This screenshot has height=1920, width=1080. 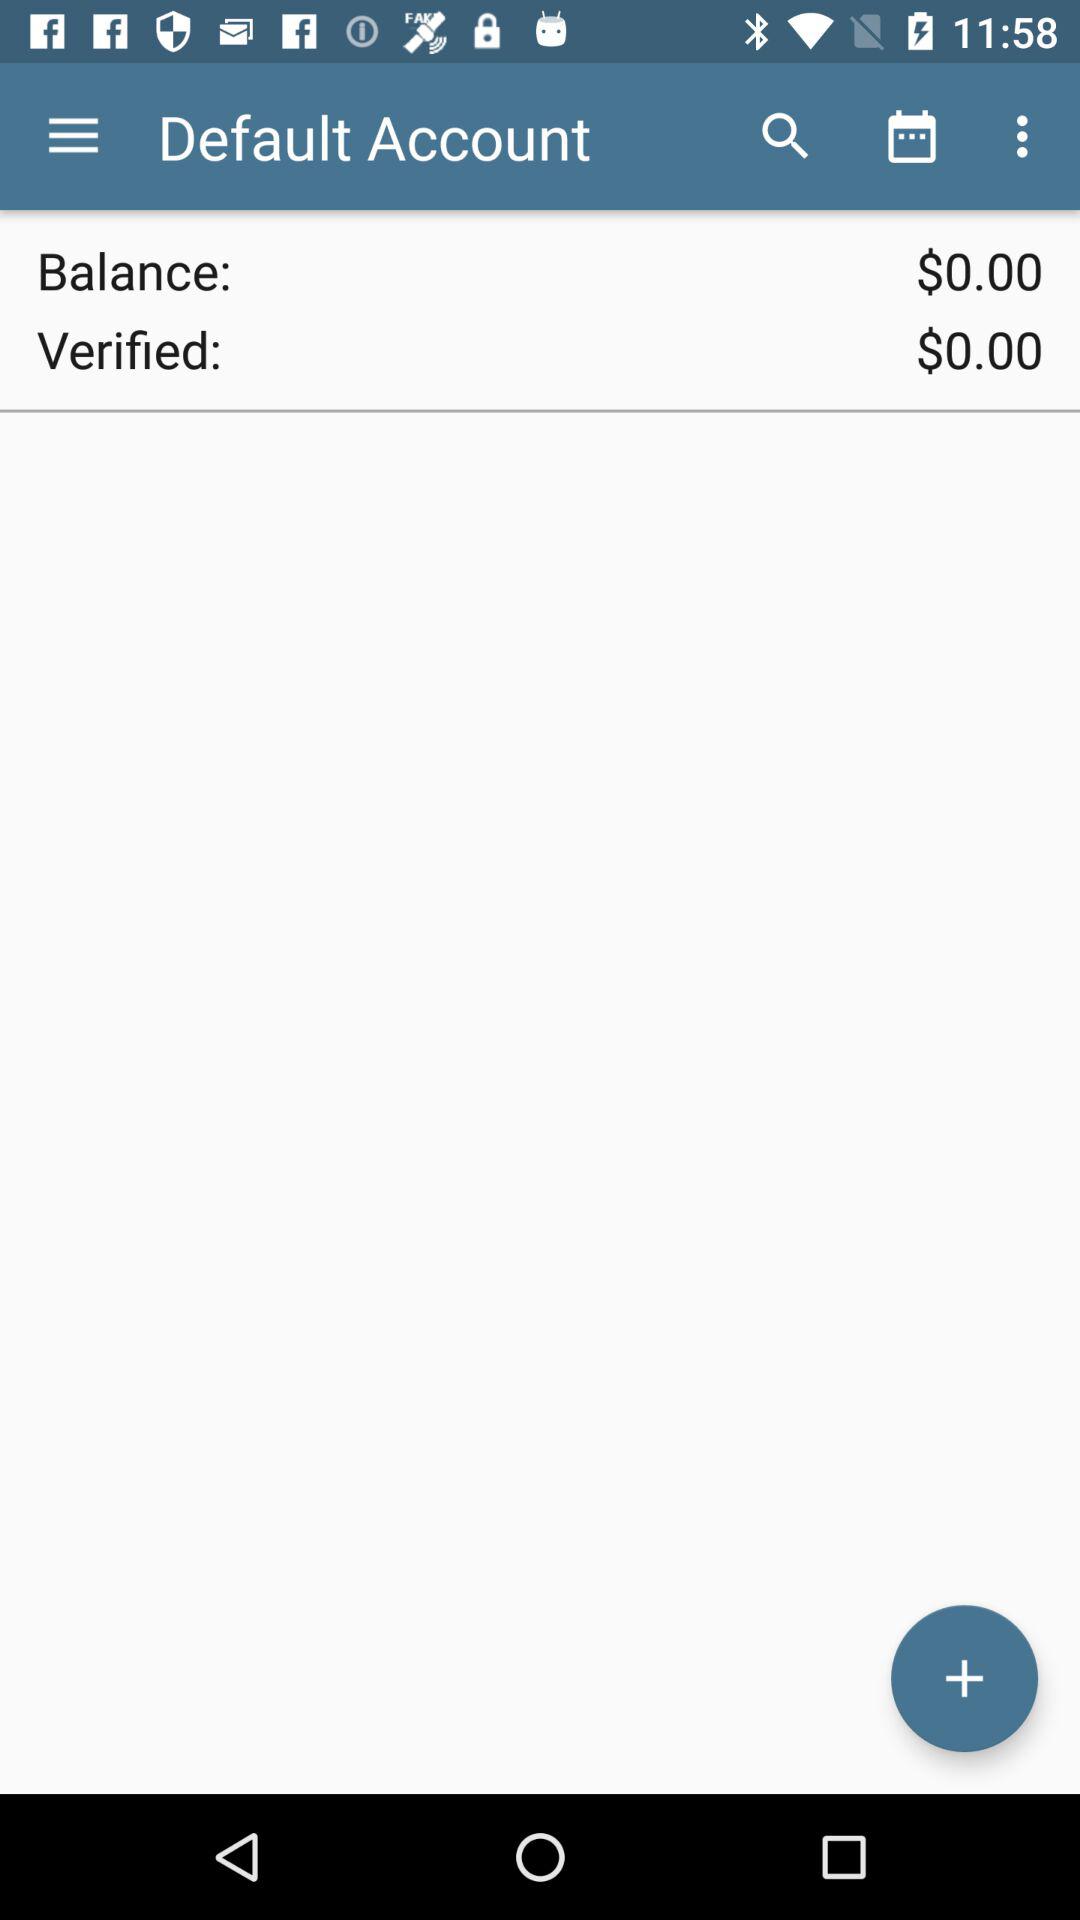 I want to click on launch the item above $0.00 icon, so click(x=912, y=136).